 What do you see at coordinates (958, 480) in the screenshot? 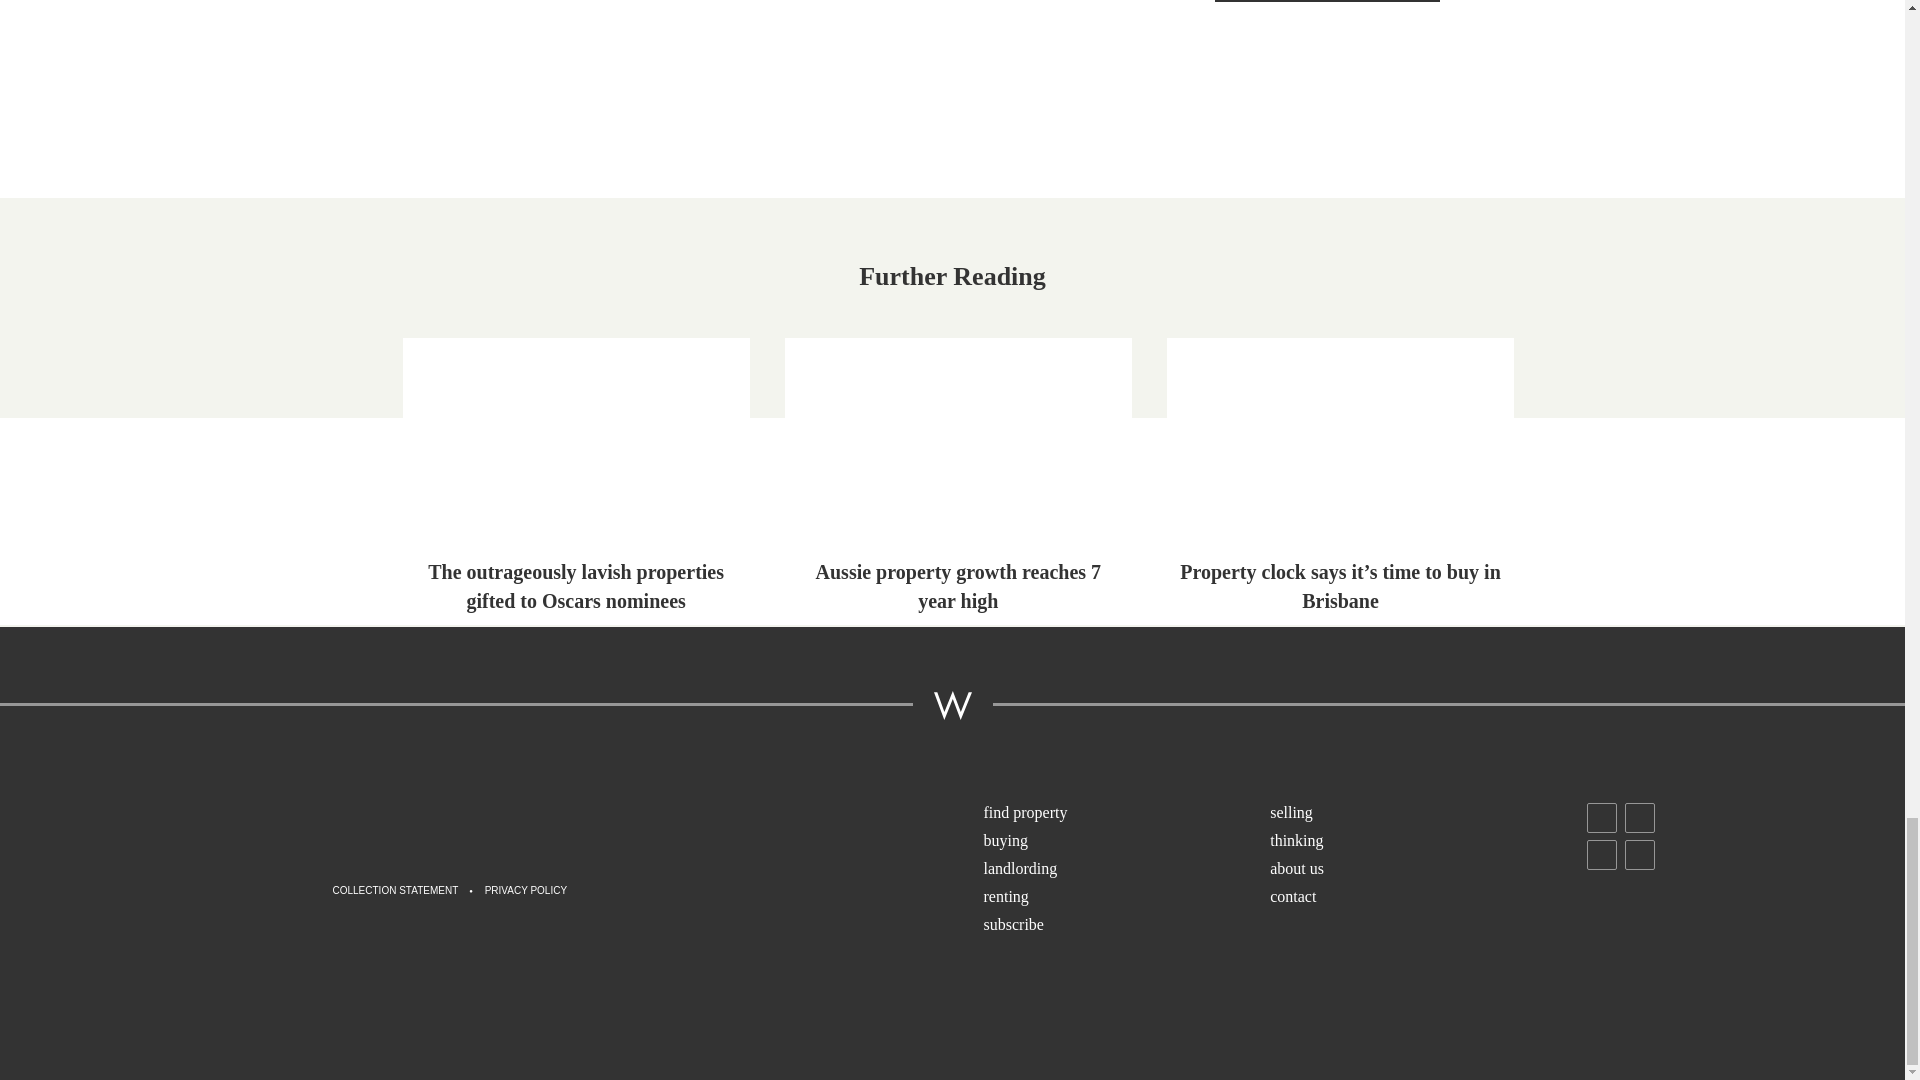
I see `Aussie property growth reaches 7 year high` at bounding box center [958, 480].